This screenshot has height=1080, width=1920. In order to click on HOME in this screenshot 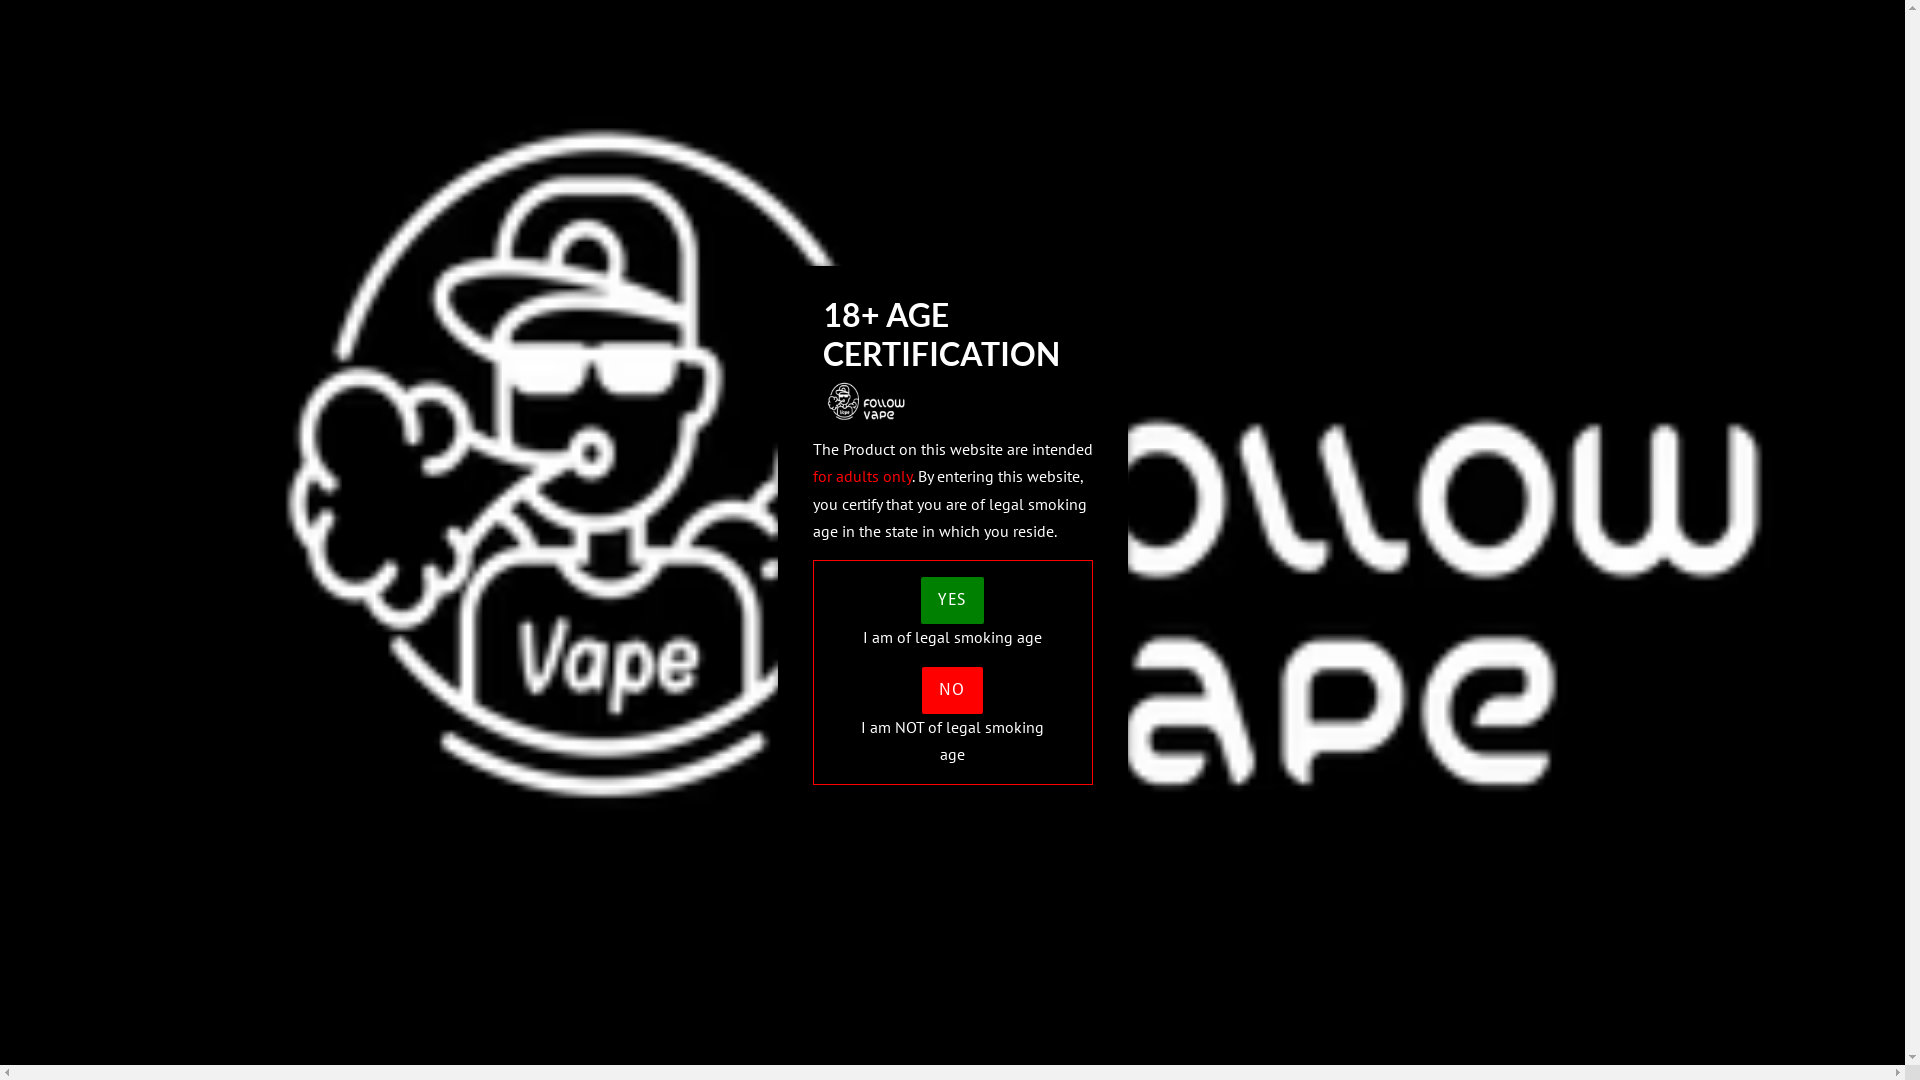, I will do `click(866, 120)`.